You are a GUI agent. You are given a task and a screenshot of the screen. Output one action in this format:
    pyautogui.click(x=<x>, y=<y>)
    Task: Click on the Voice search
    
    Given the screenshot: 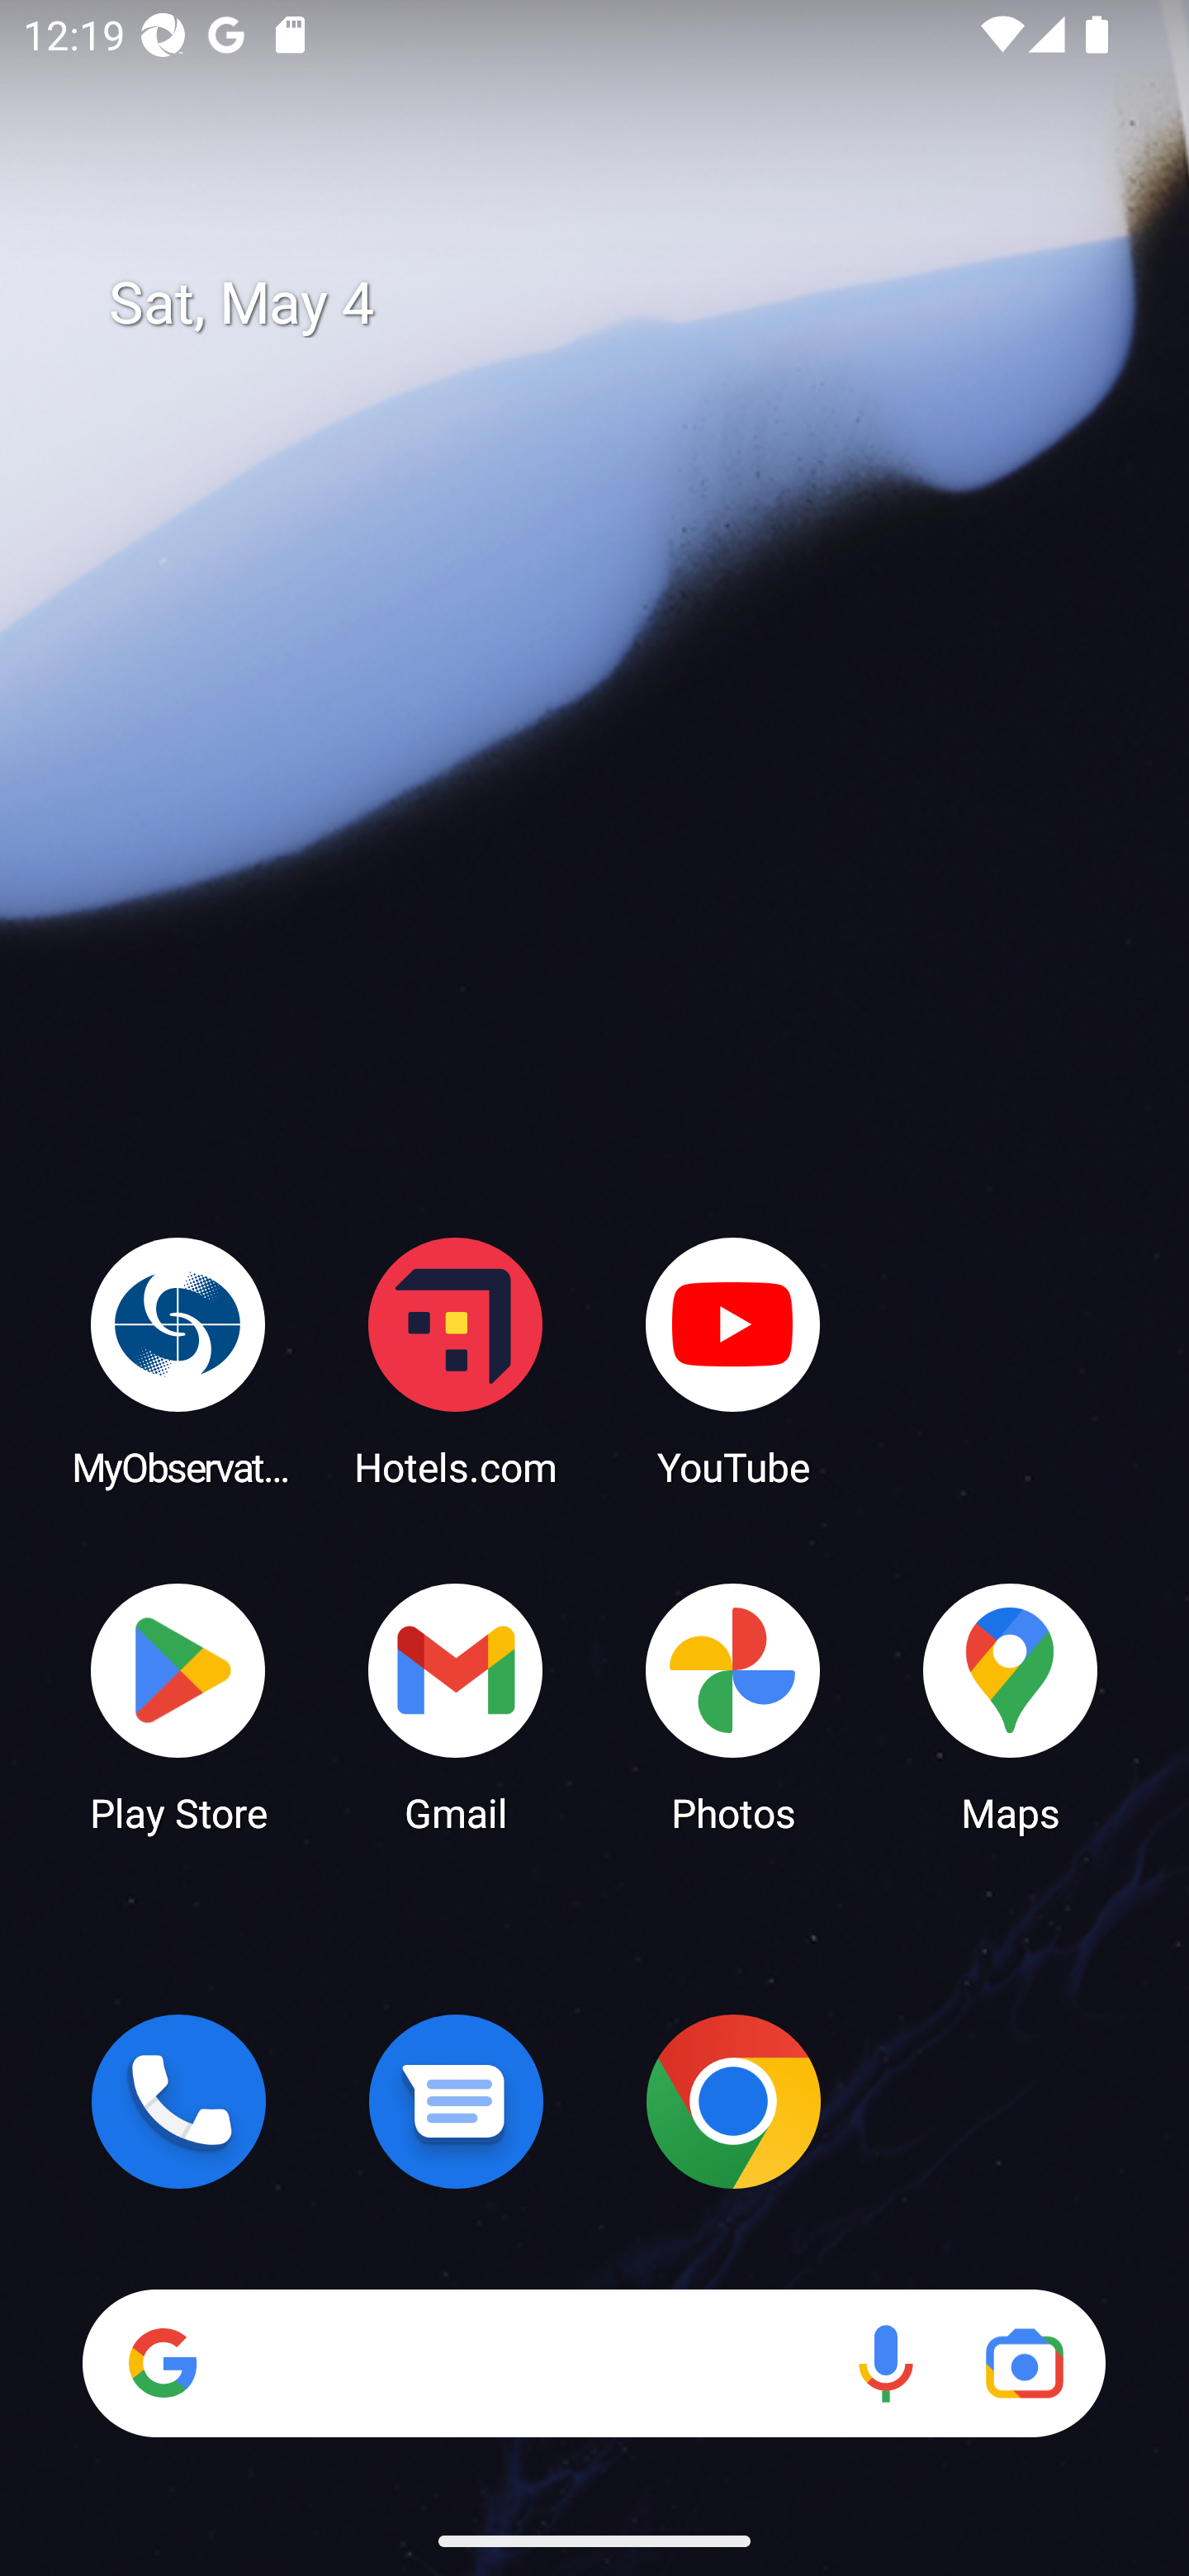 What is the action you would take?
    pyautogui.click(x=885, y=2363)
    